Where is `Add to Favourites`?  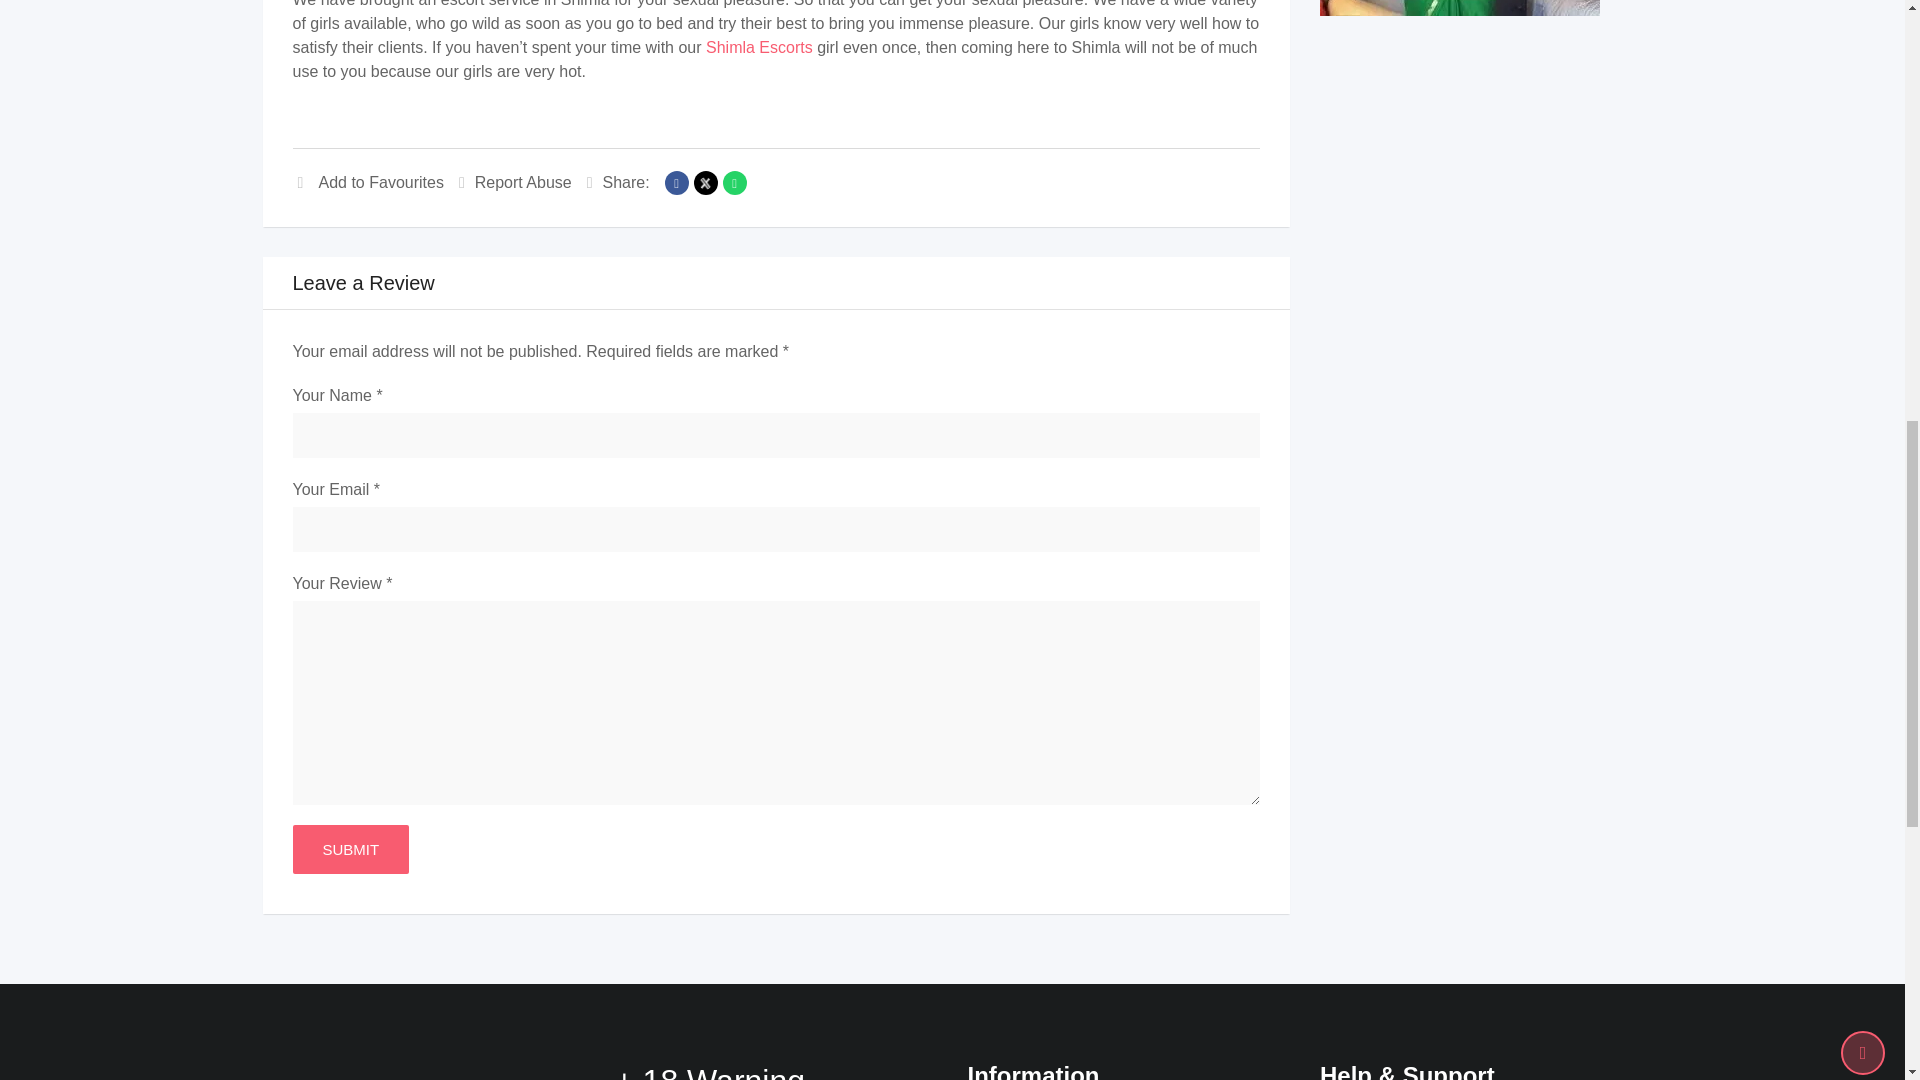
Add to Favourites is located at coordinates (367, 182).